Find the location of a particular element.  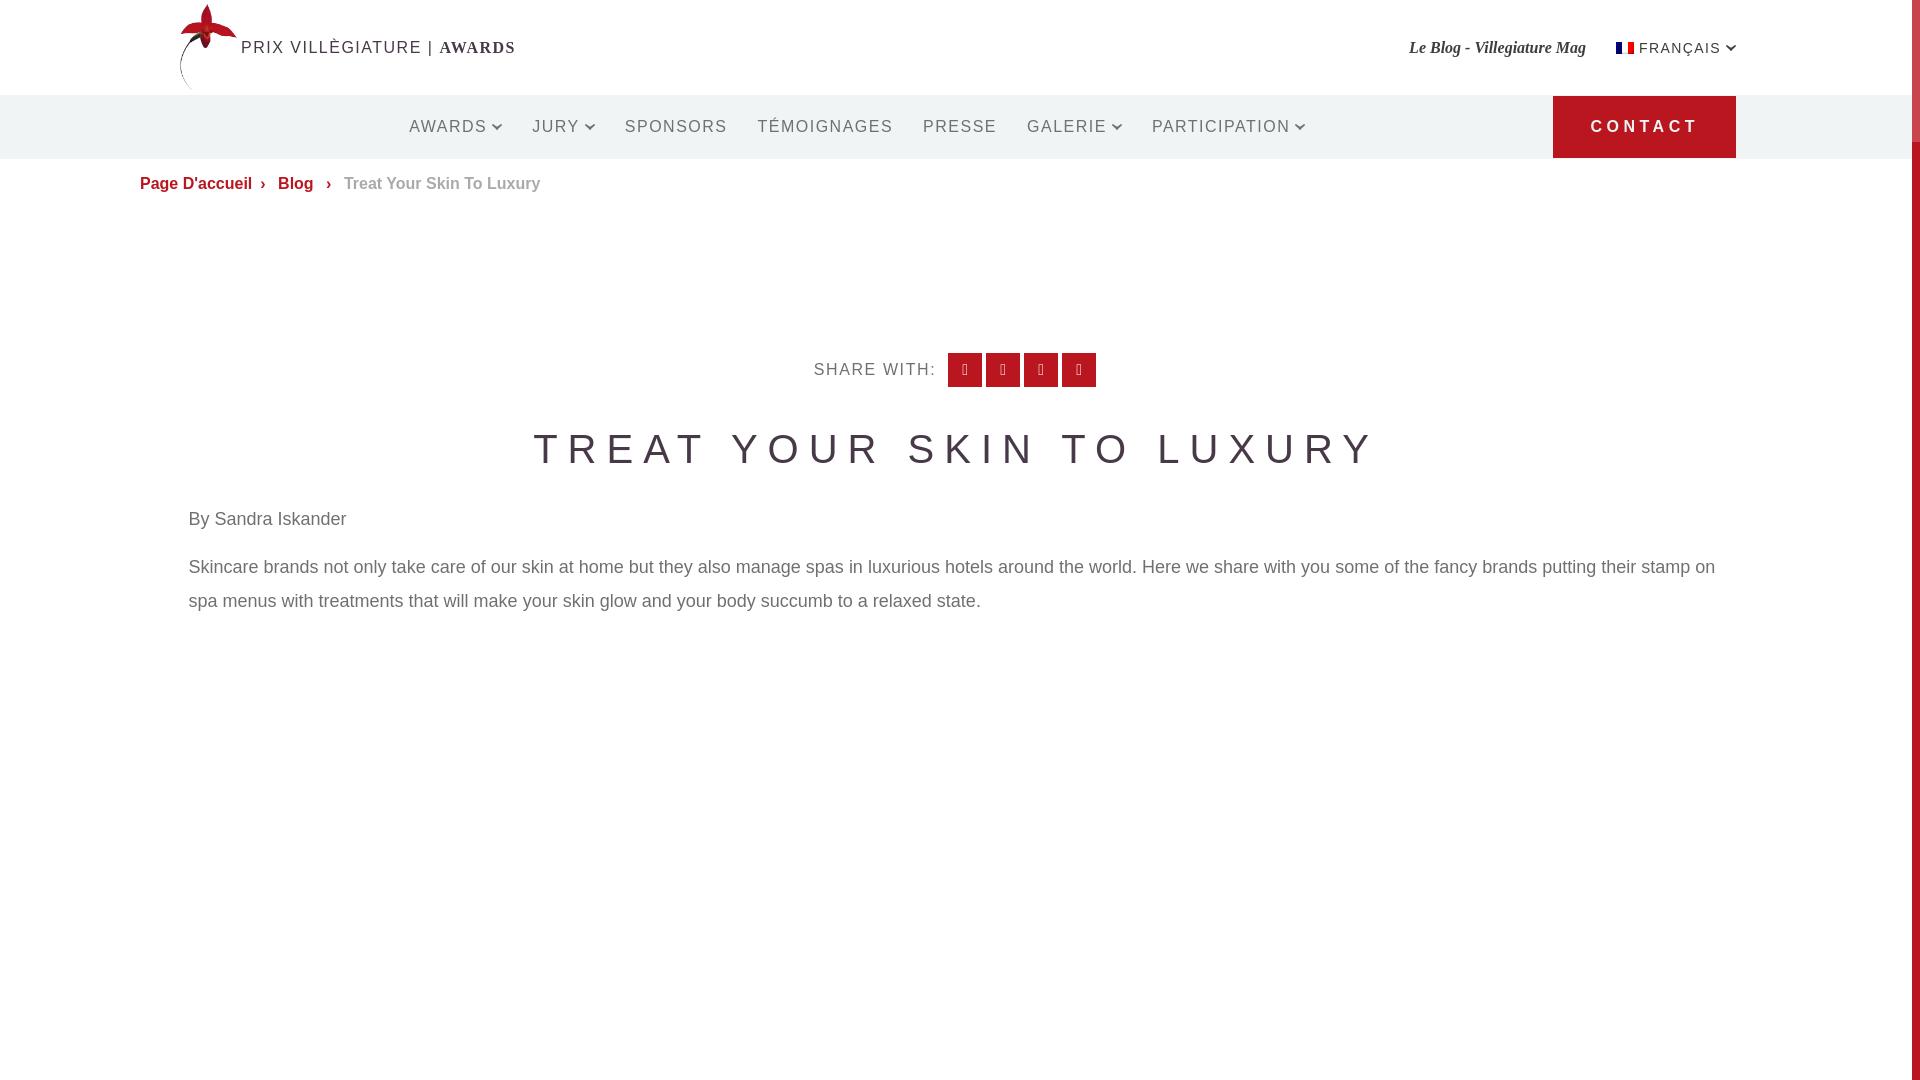

Le Blog - Villegiature Mag is located at coordinates (1497, 46).